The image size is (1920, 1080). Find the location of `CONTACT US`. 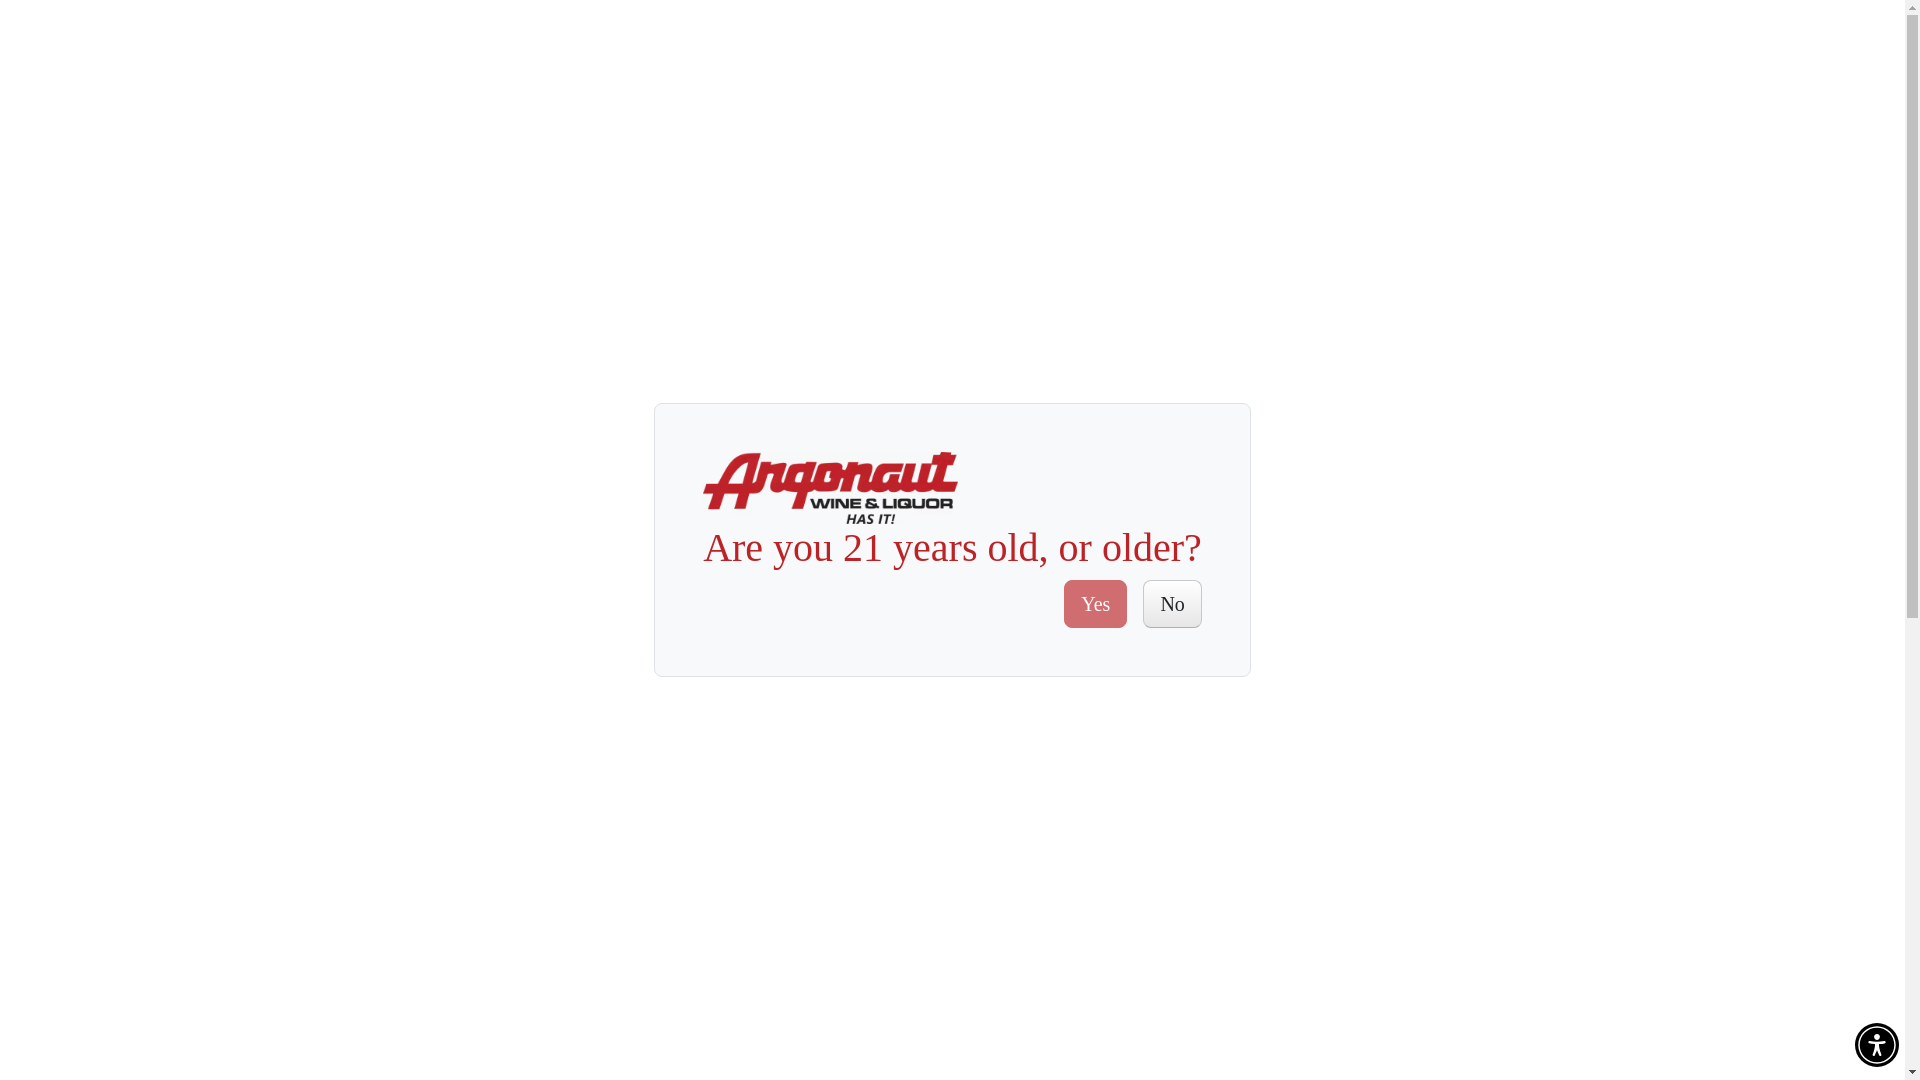

CONTACT US is located at coordinates (1348, 42).